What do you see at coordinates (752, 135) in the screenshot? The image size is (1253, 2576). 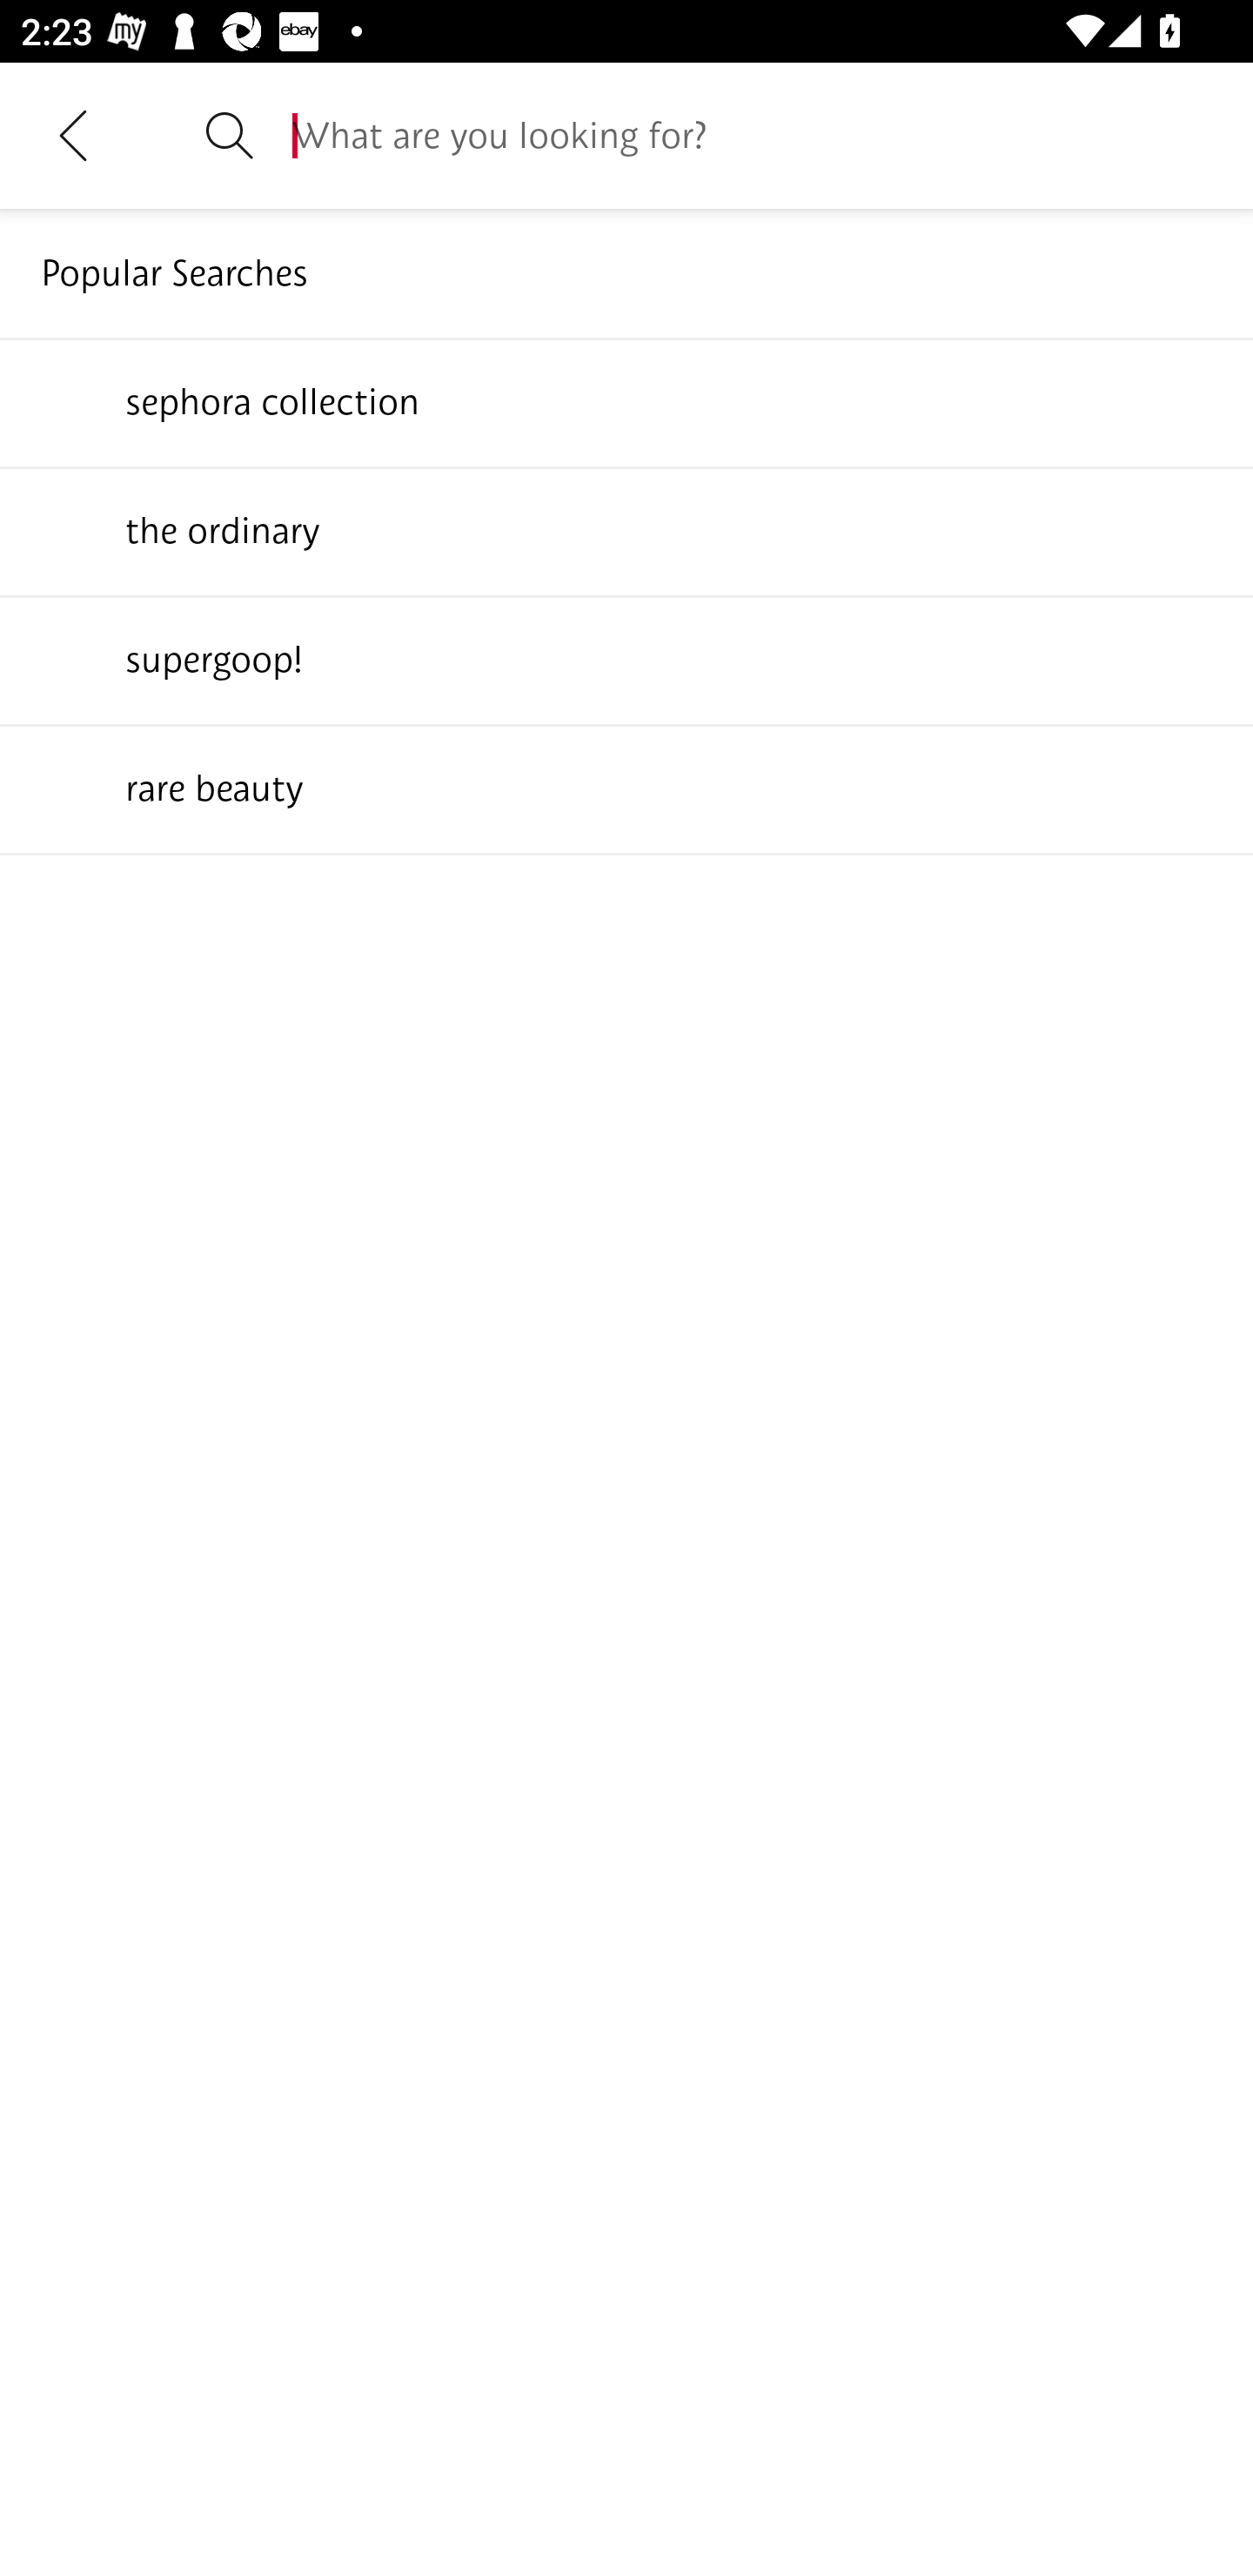 I see `What are you looking for?` at bounding box center [752, 135].